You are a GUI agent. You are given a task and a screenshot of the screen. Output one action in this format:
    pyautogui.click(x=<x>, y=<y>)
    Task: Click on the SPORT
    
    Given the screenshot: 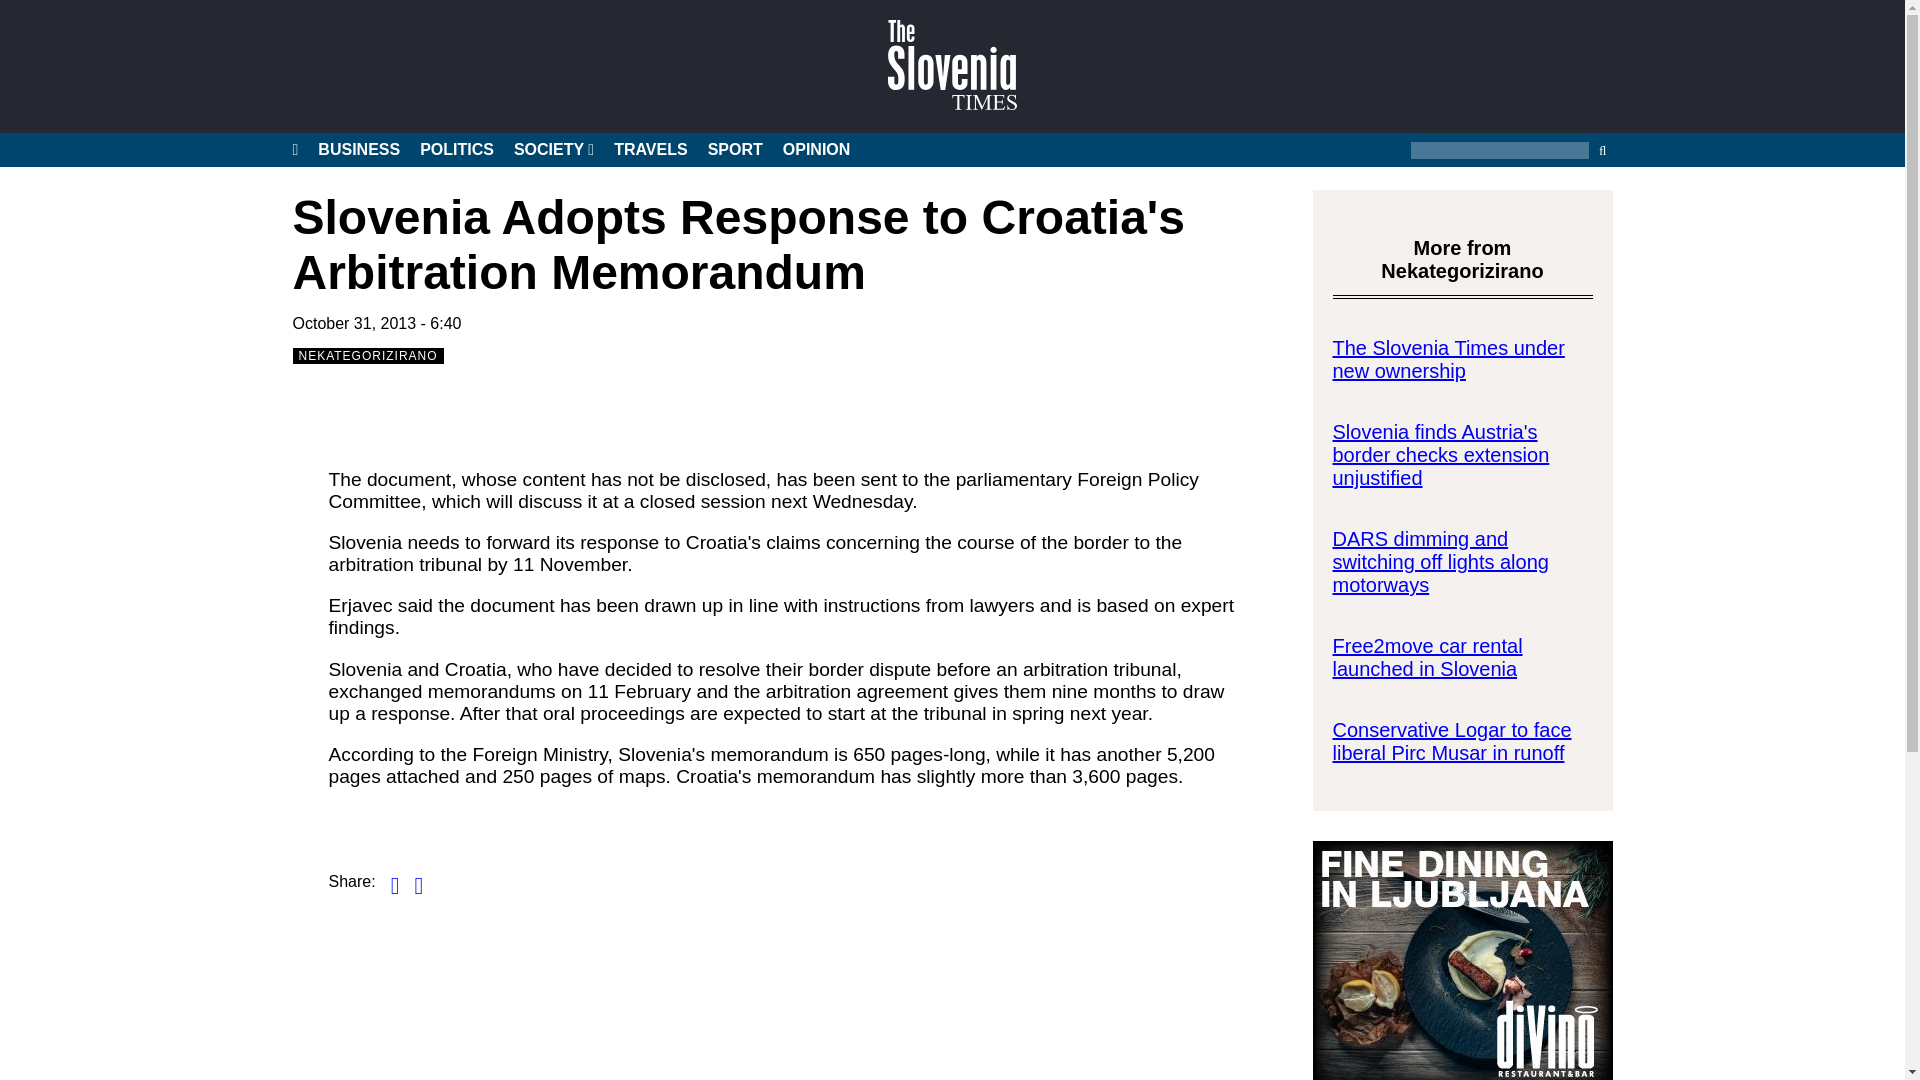 What is the action you would take?
    pyautogui.click(x=735, y=150)
    